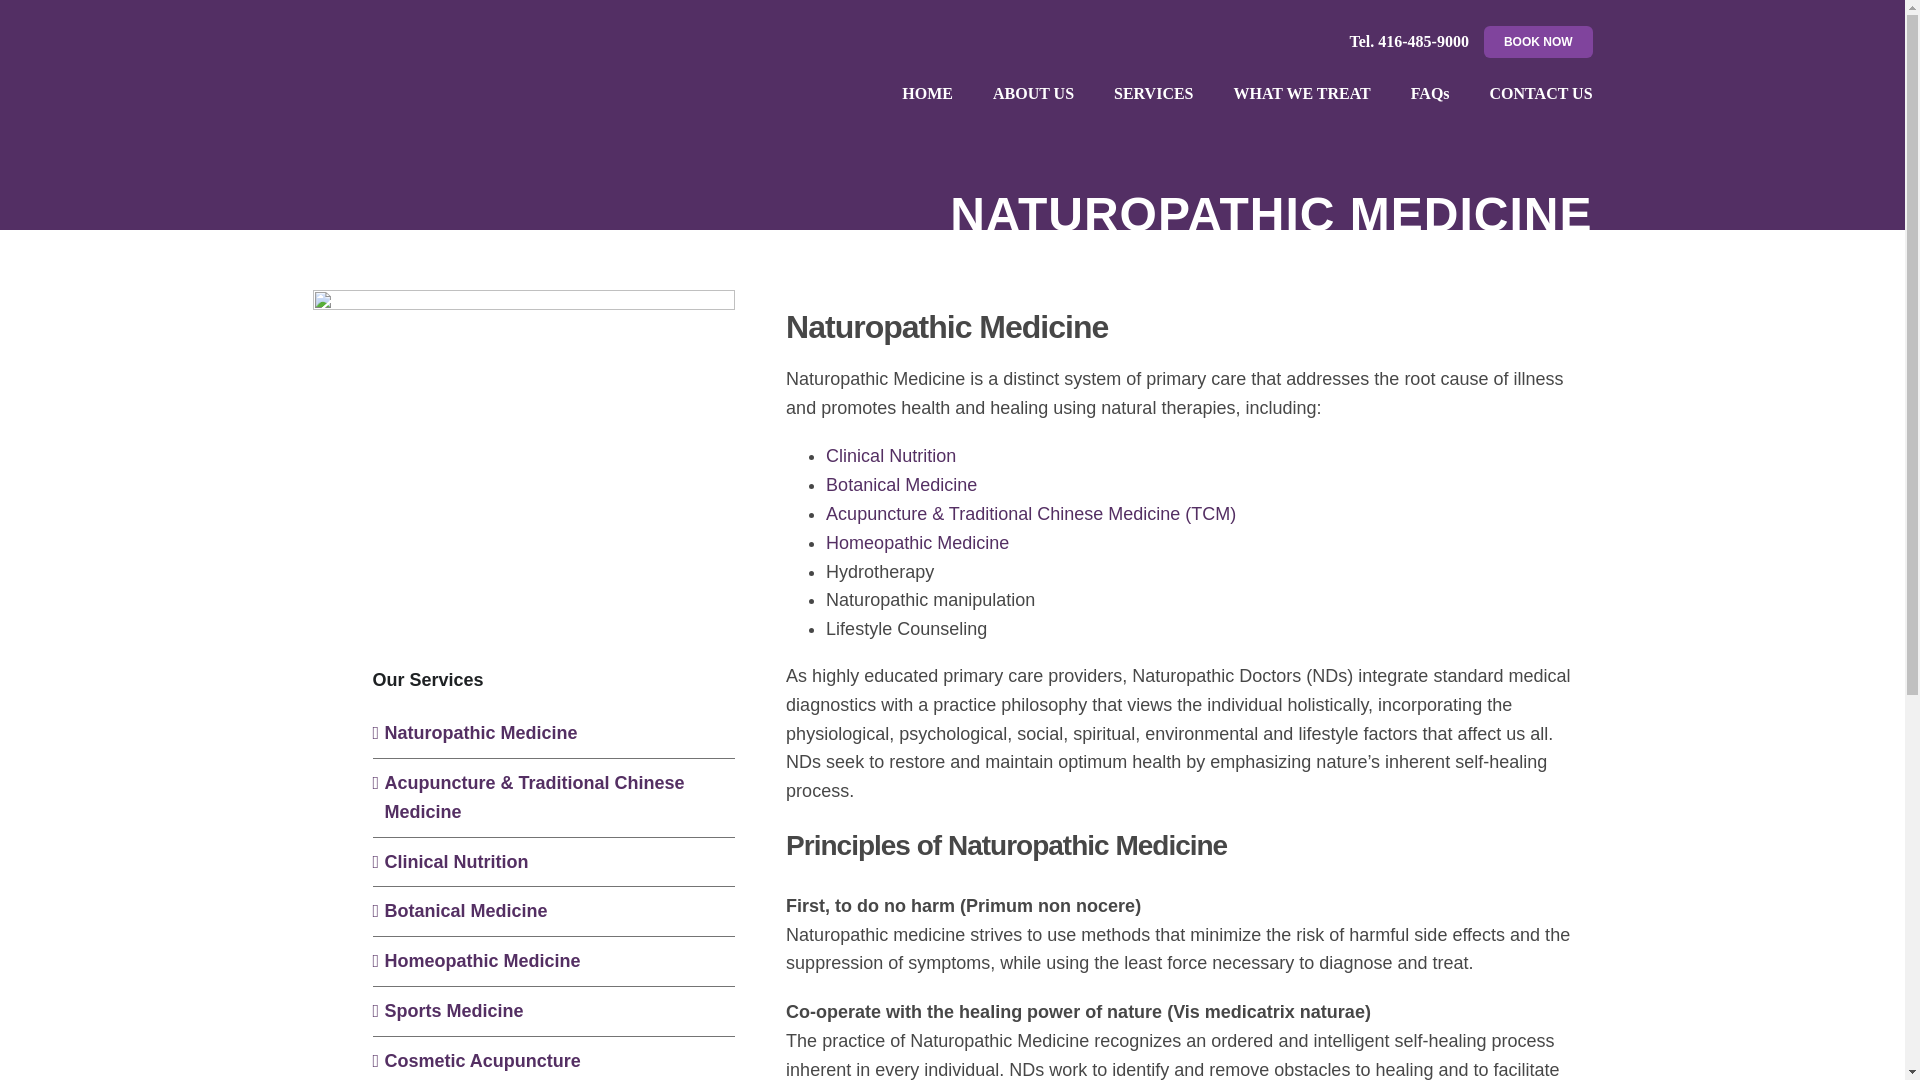  Describe the element at coordinates (456, 862) in the screenshot. I see `Clinical Nutrition` at that location.